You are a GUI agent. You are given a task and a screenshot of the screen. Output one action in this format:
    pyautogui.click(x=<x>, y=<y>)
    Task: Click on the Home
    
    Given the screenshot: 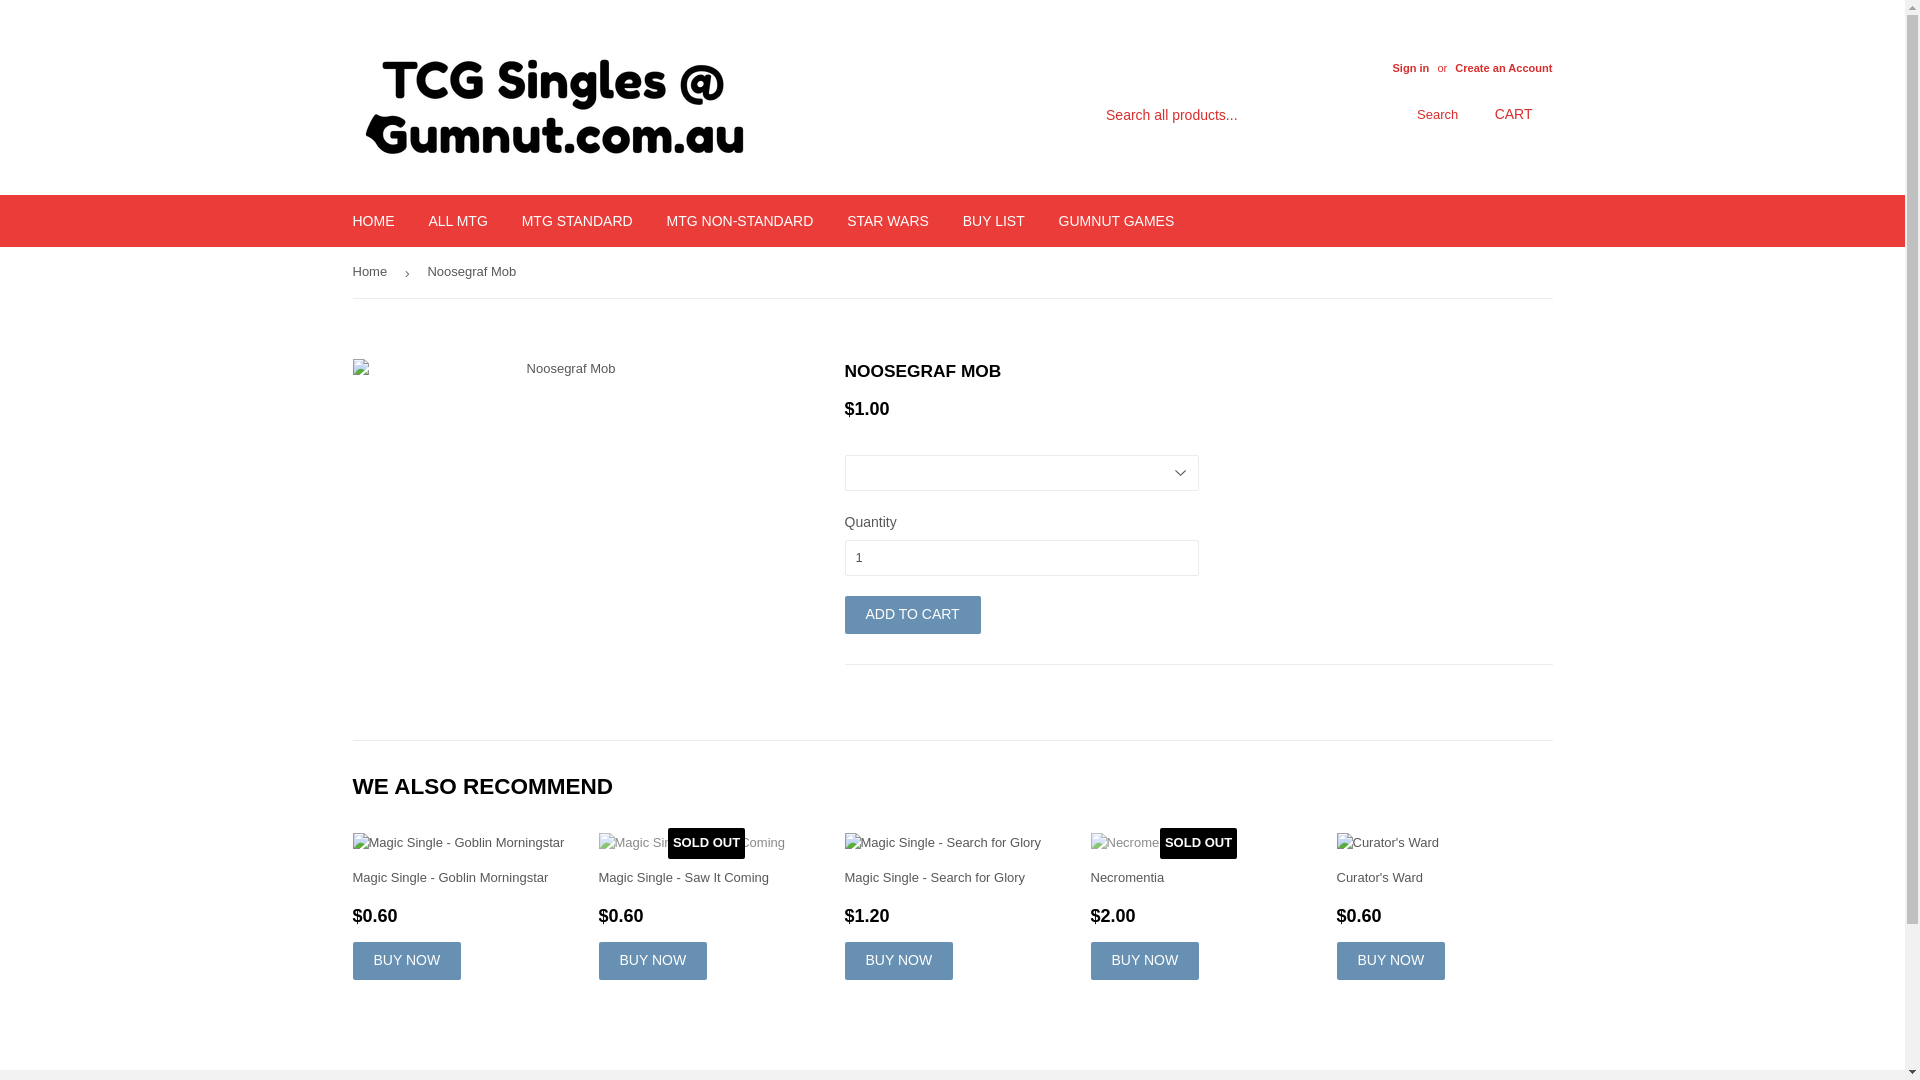 What is the action you would take?
    pyautogui.click(x=373, y=272)
    